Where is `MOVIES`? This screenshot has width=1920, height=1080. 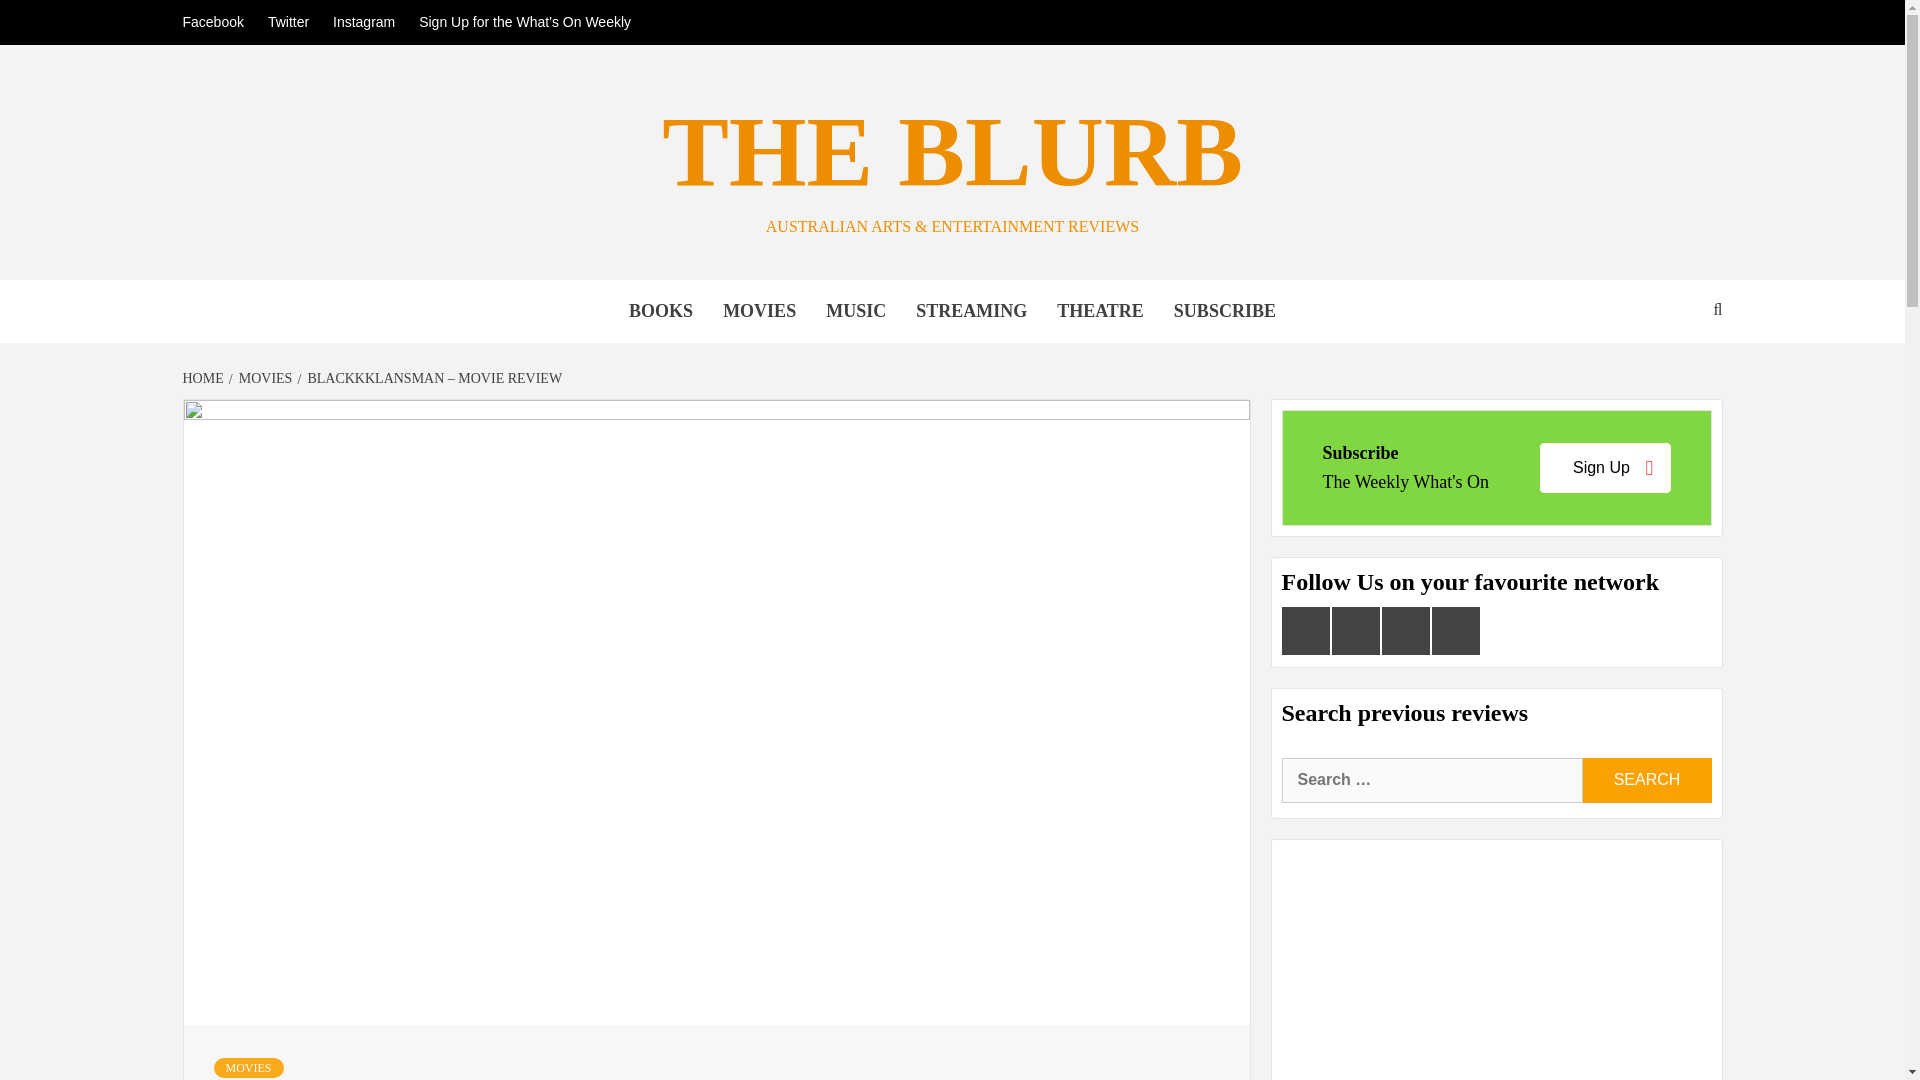
MOVIES is located at coordinates (248, 1068).